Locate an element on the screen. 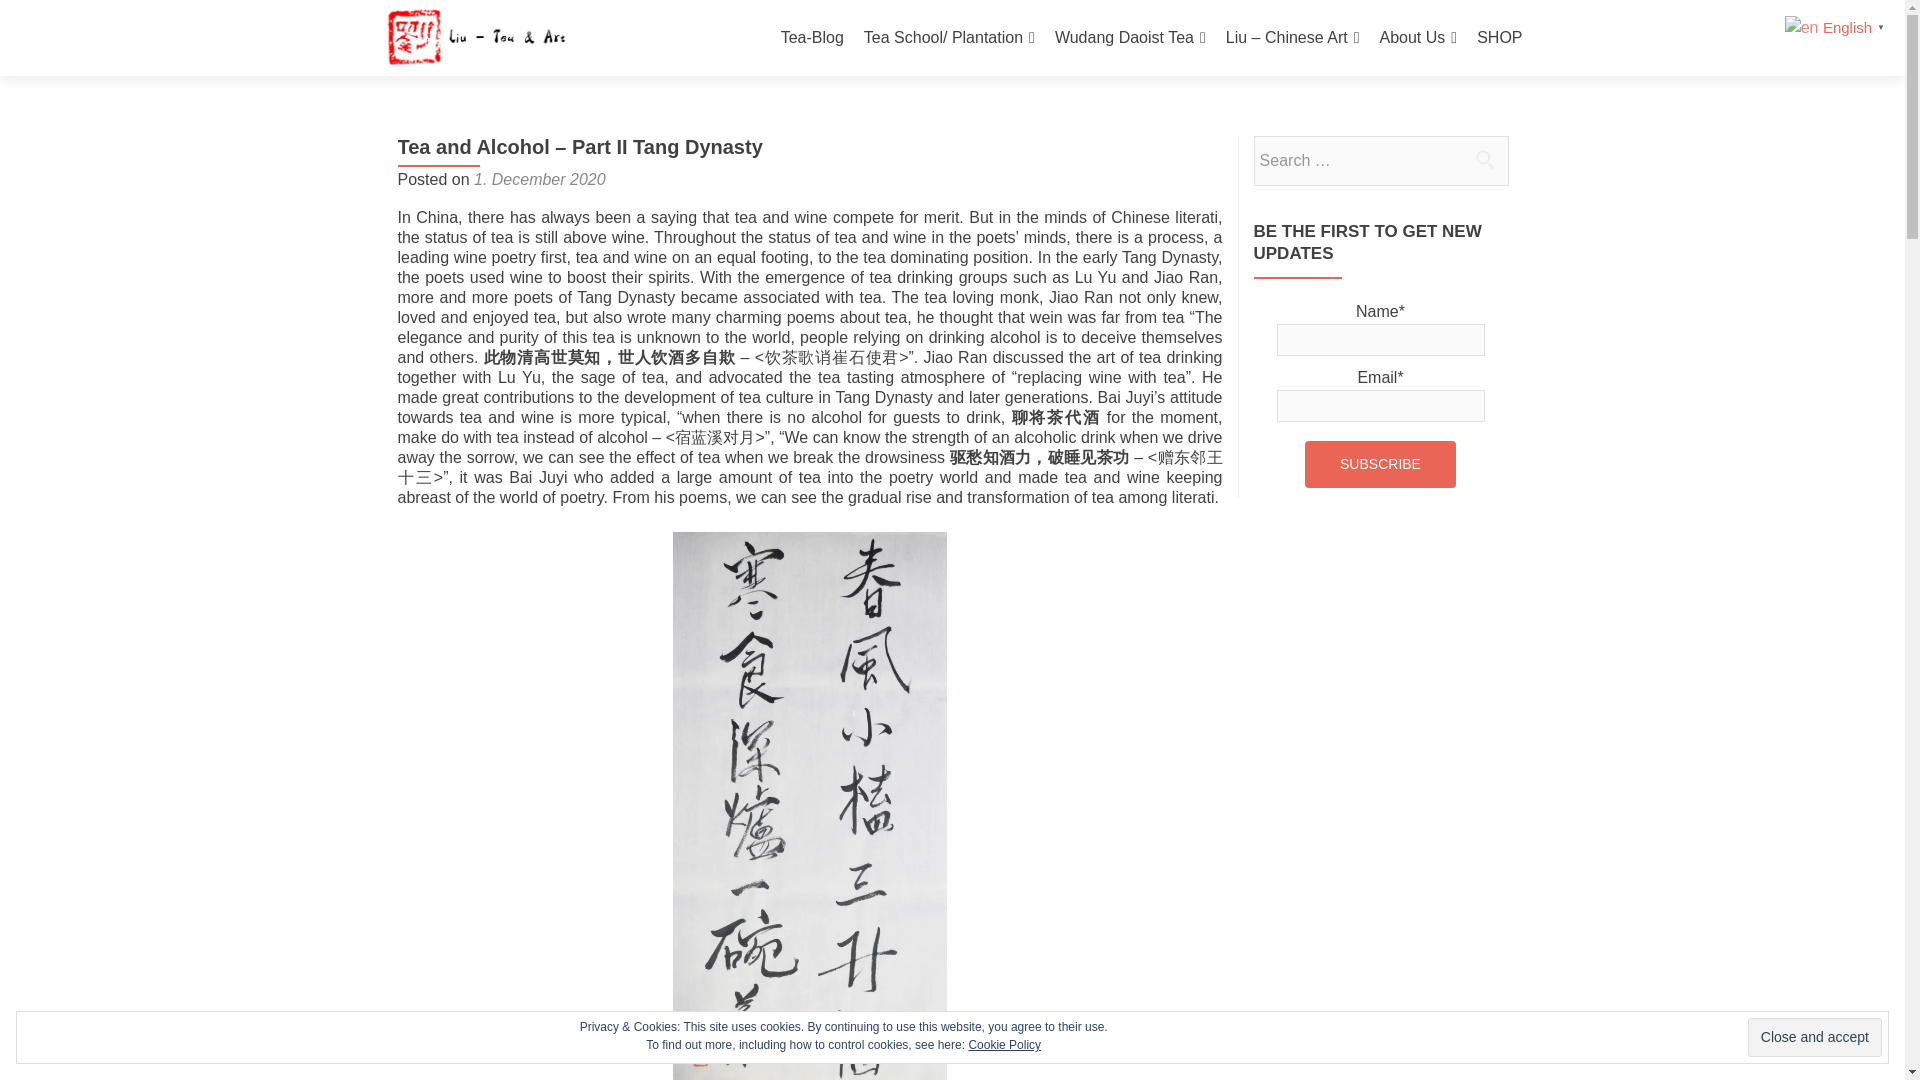  SHOP is located at coordinates (1499, 38).